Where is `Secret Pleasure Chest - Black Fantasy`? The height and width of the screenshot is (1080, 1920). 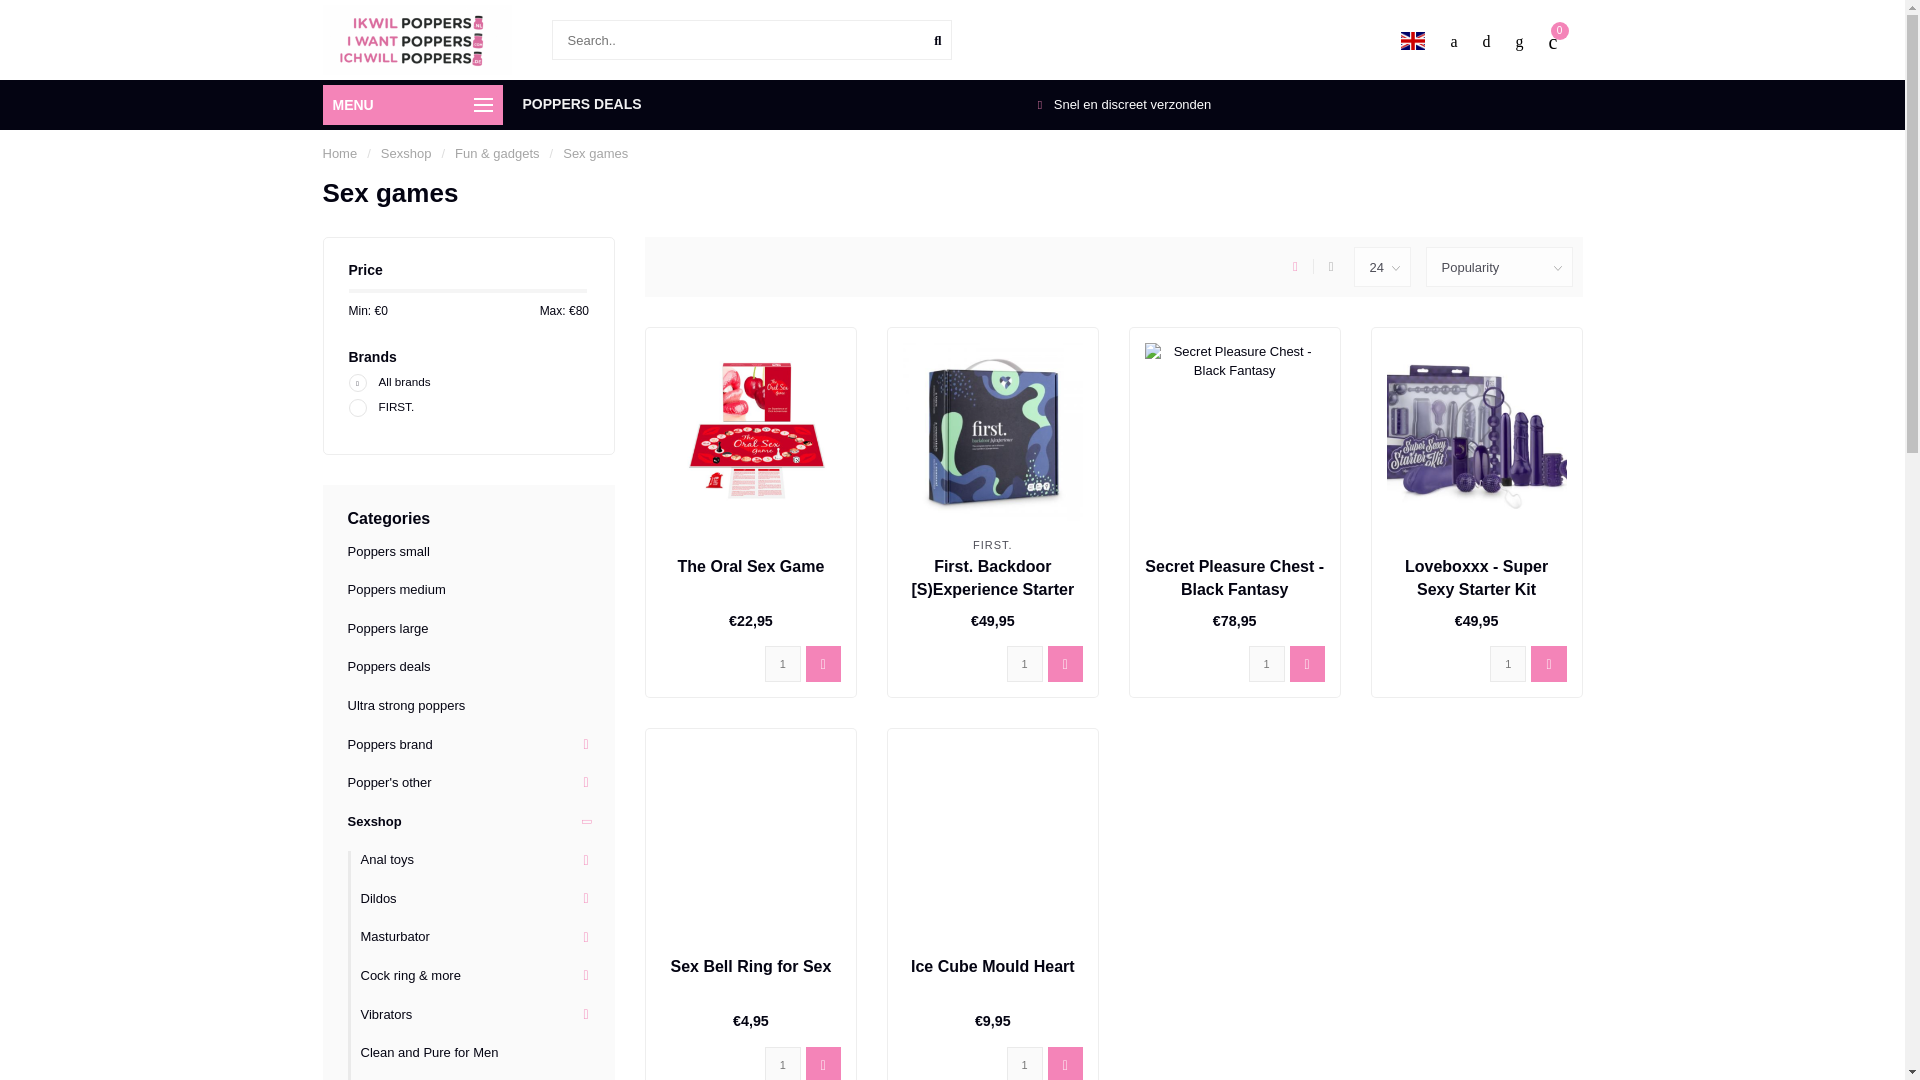
Secret Pleasure Chest - Black Fantasy is located at coordinates (1234, 432).